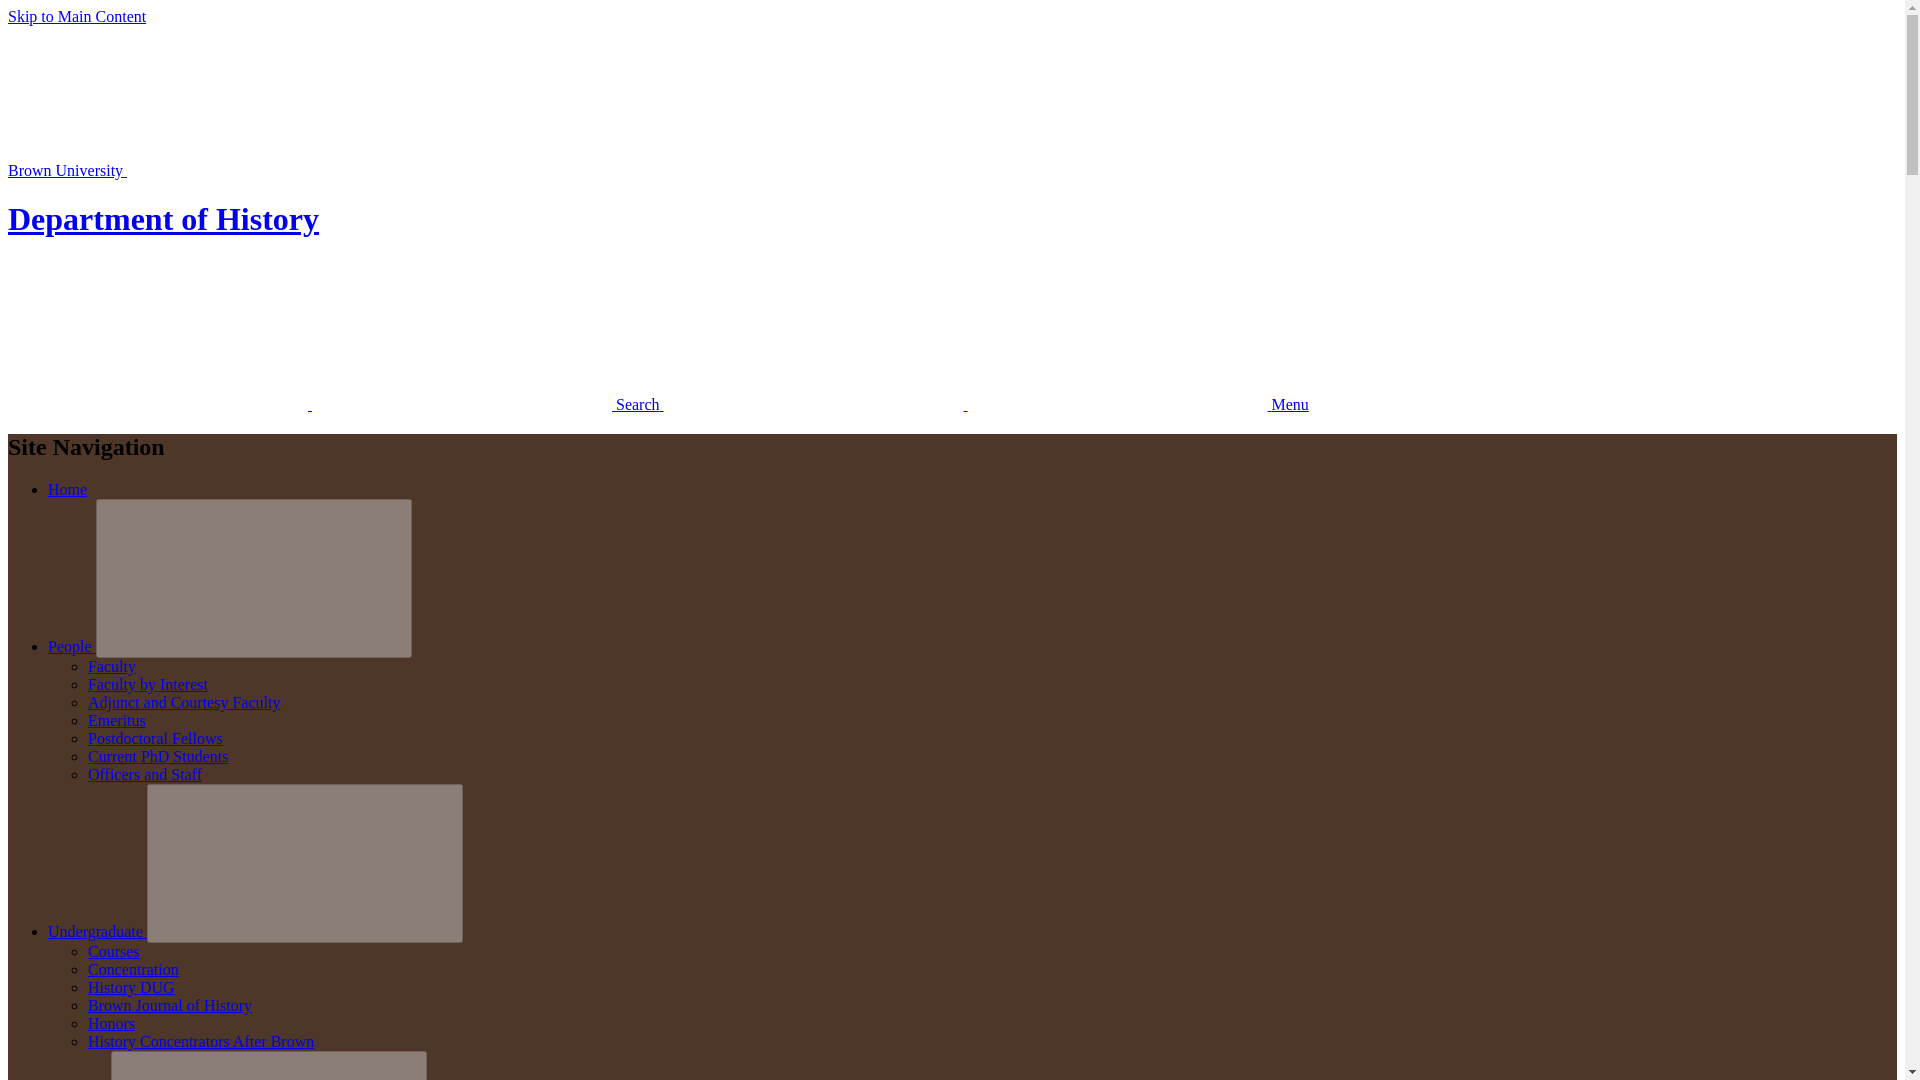  What do you see at coordinates (116, 720) in the screenshot?
I see `Emeritus` at bounding box center [116, 720].